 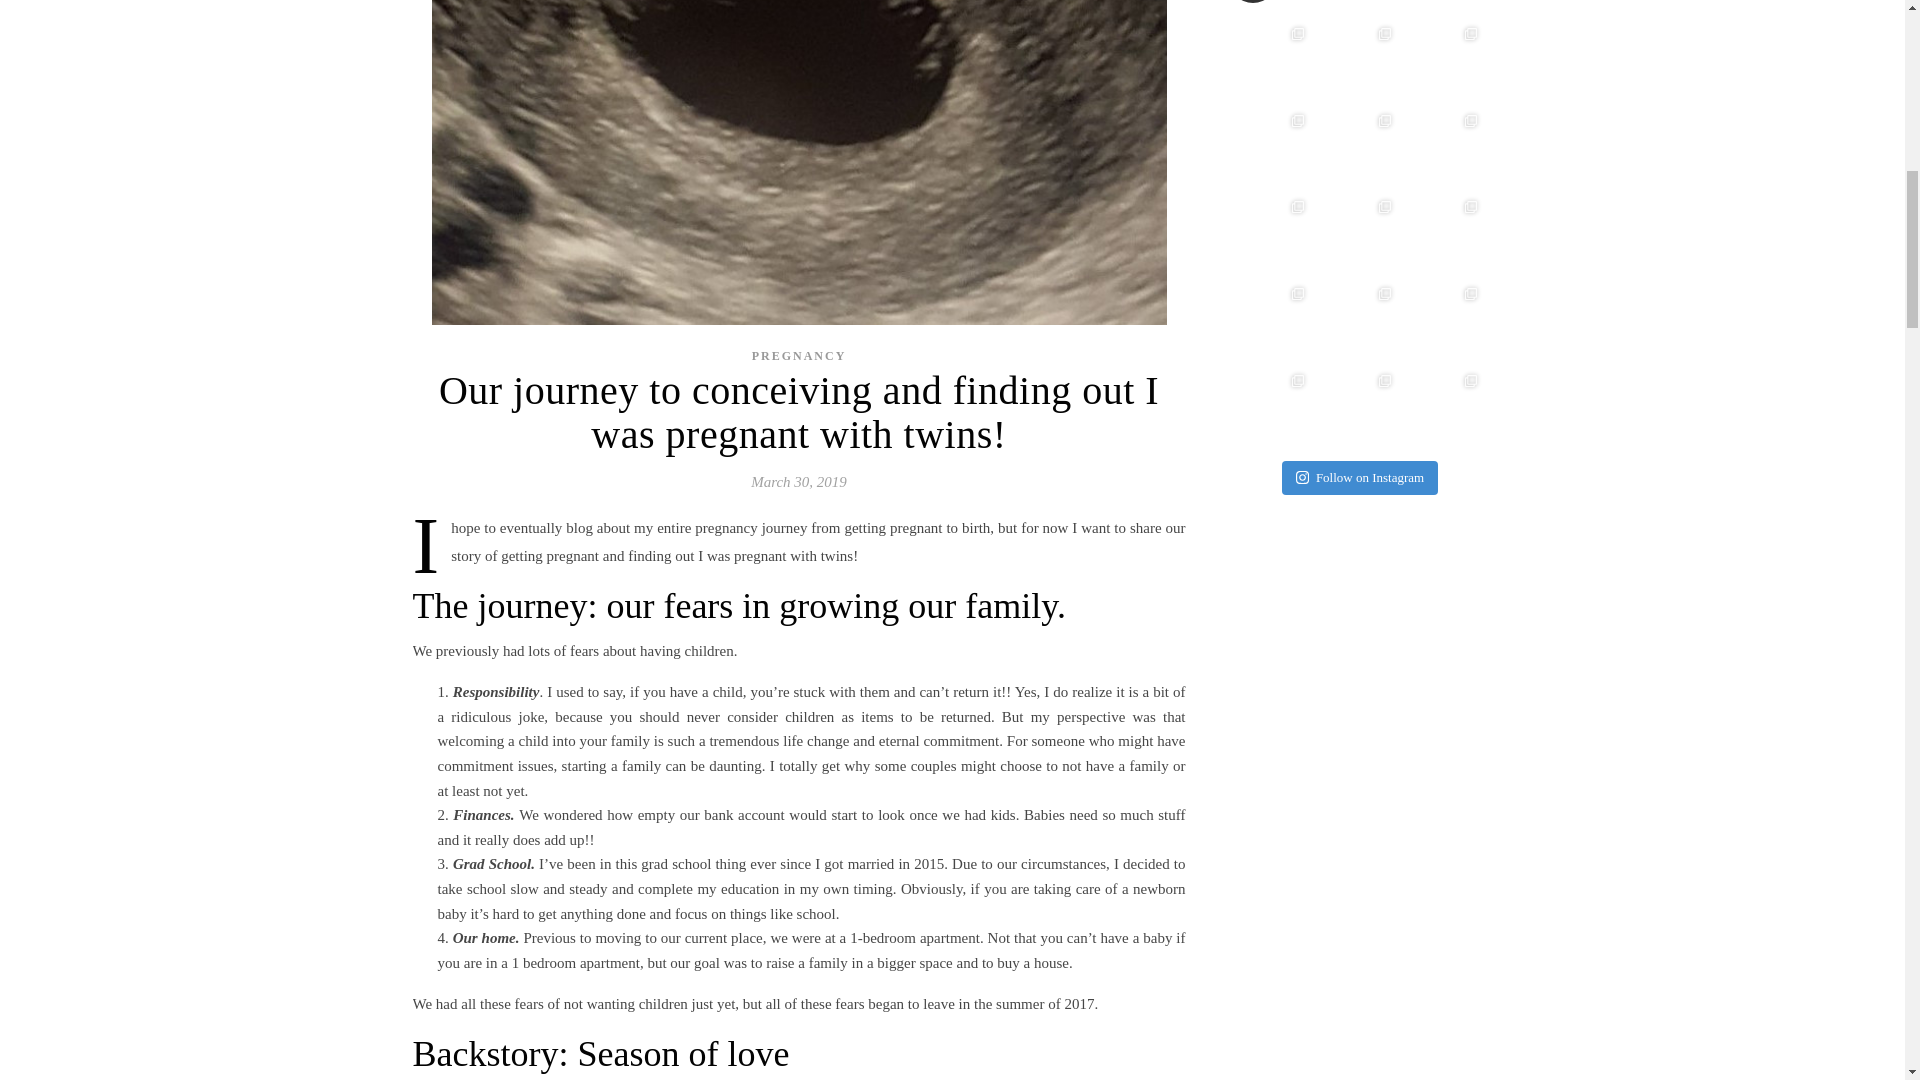 What do you see at coordinates (1350, 2) in the screenshot?
I see `mama to twin boys` at bounding box center [1350, 2].